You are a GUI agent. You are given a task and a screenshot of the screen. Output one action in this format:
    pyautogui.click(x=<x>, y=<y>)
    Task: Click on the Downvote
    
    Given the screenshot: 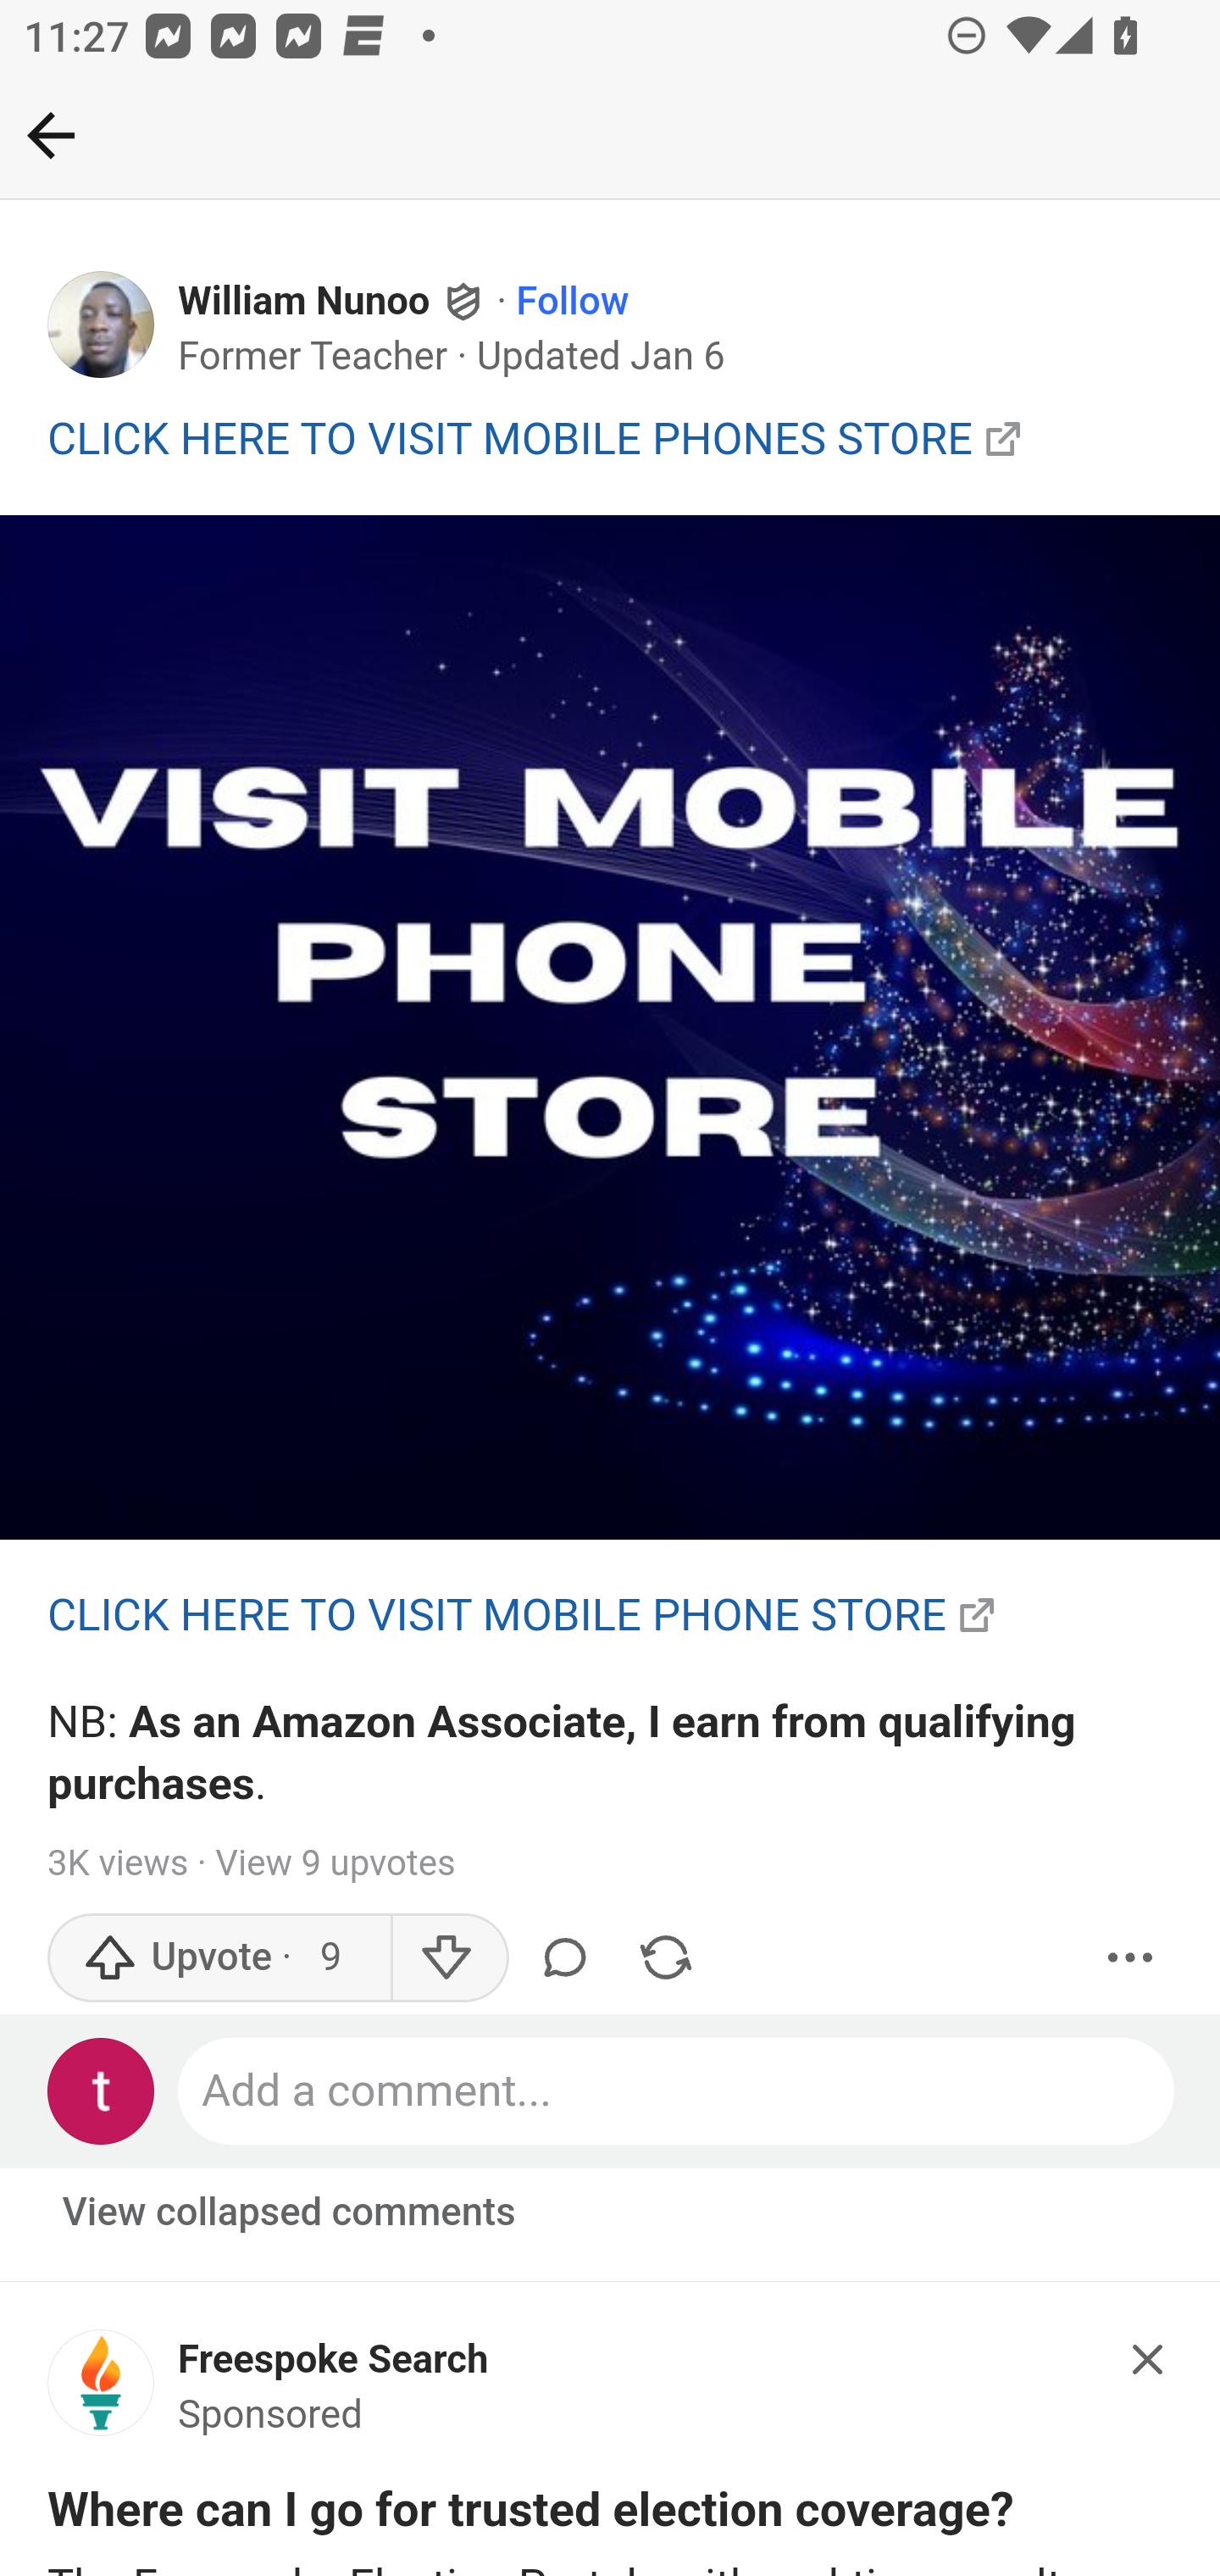 What is the action you would take?
    pyautogui.click(x=449, y=1957)
    